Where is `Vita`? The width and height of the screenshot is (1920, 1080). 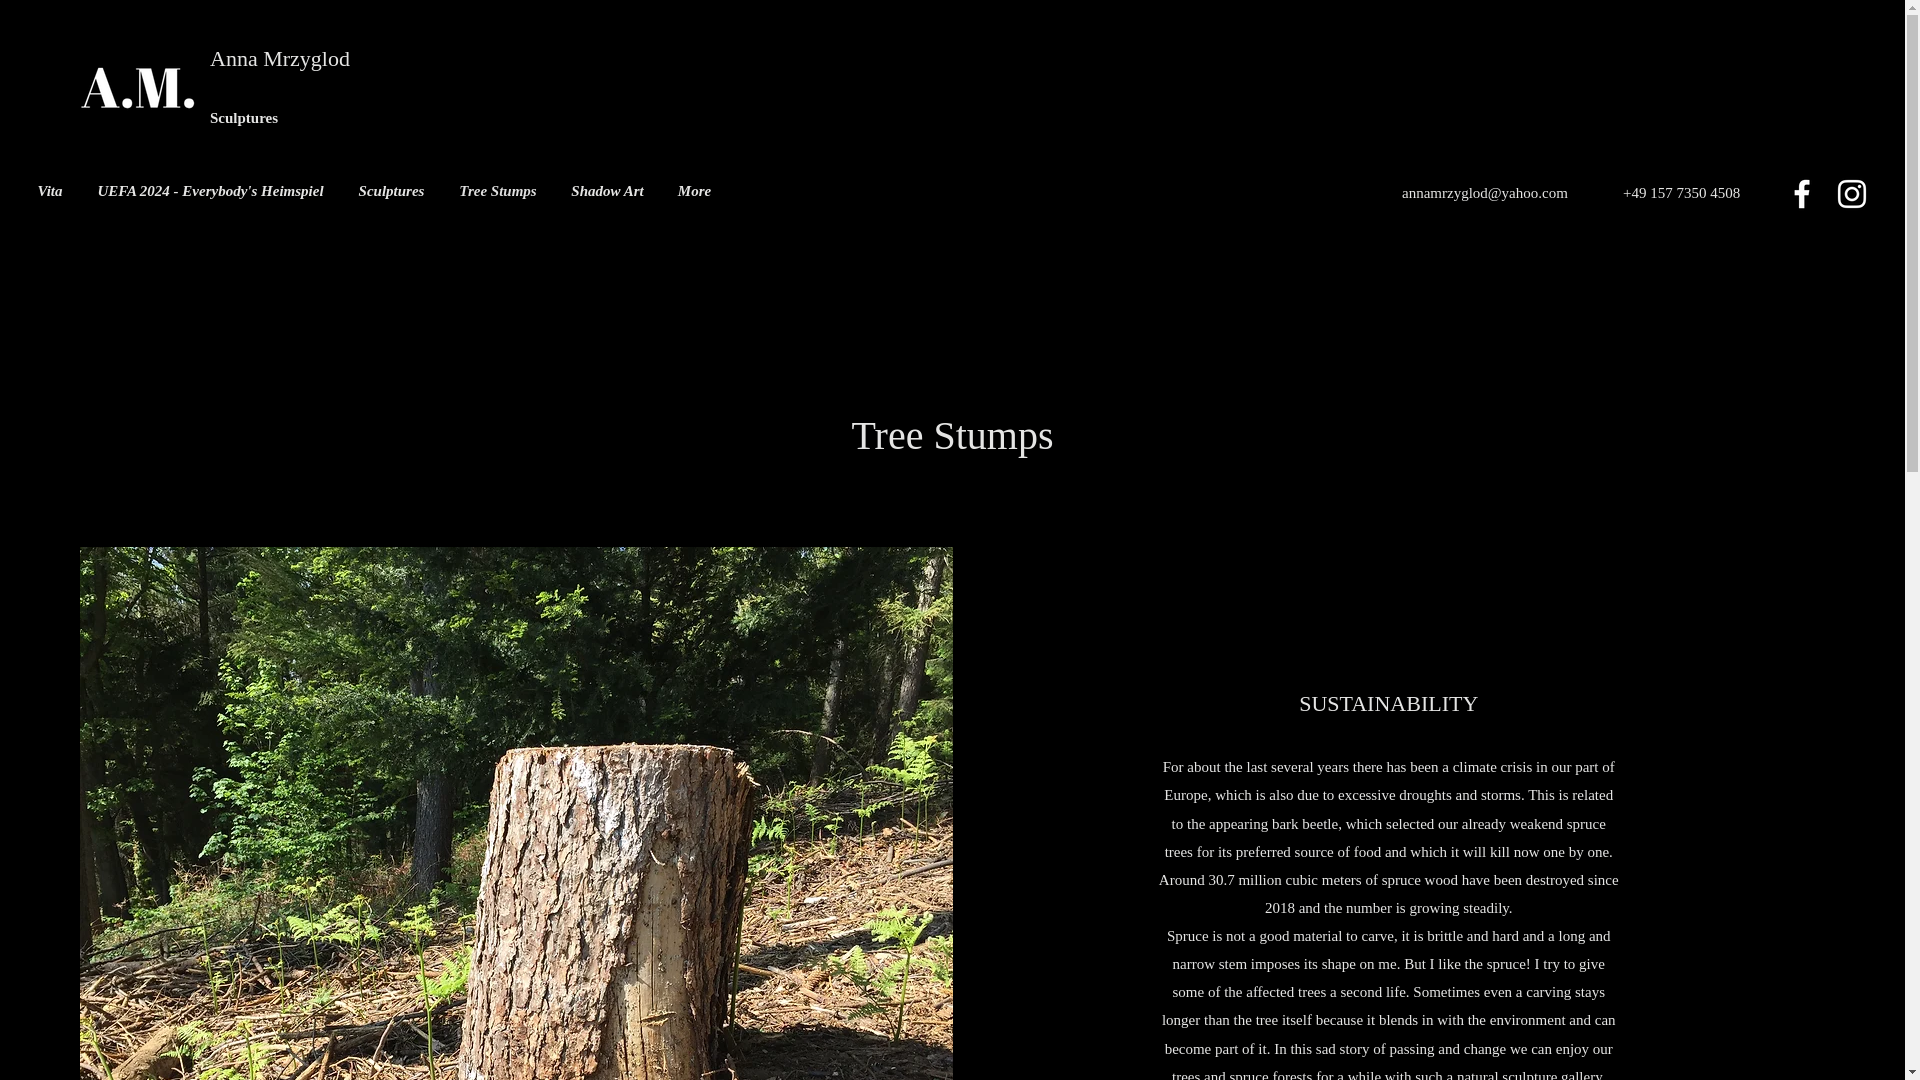 Vita is located at coordinates (50, 191).